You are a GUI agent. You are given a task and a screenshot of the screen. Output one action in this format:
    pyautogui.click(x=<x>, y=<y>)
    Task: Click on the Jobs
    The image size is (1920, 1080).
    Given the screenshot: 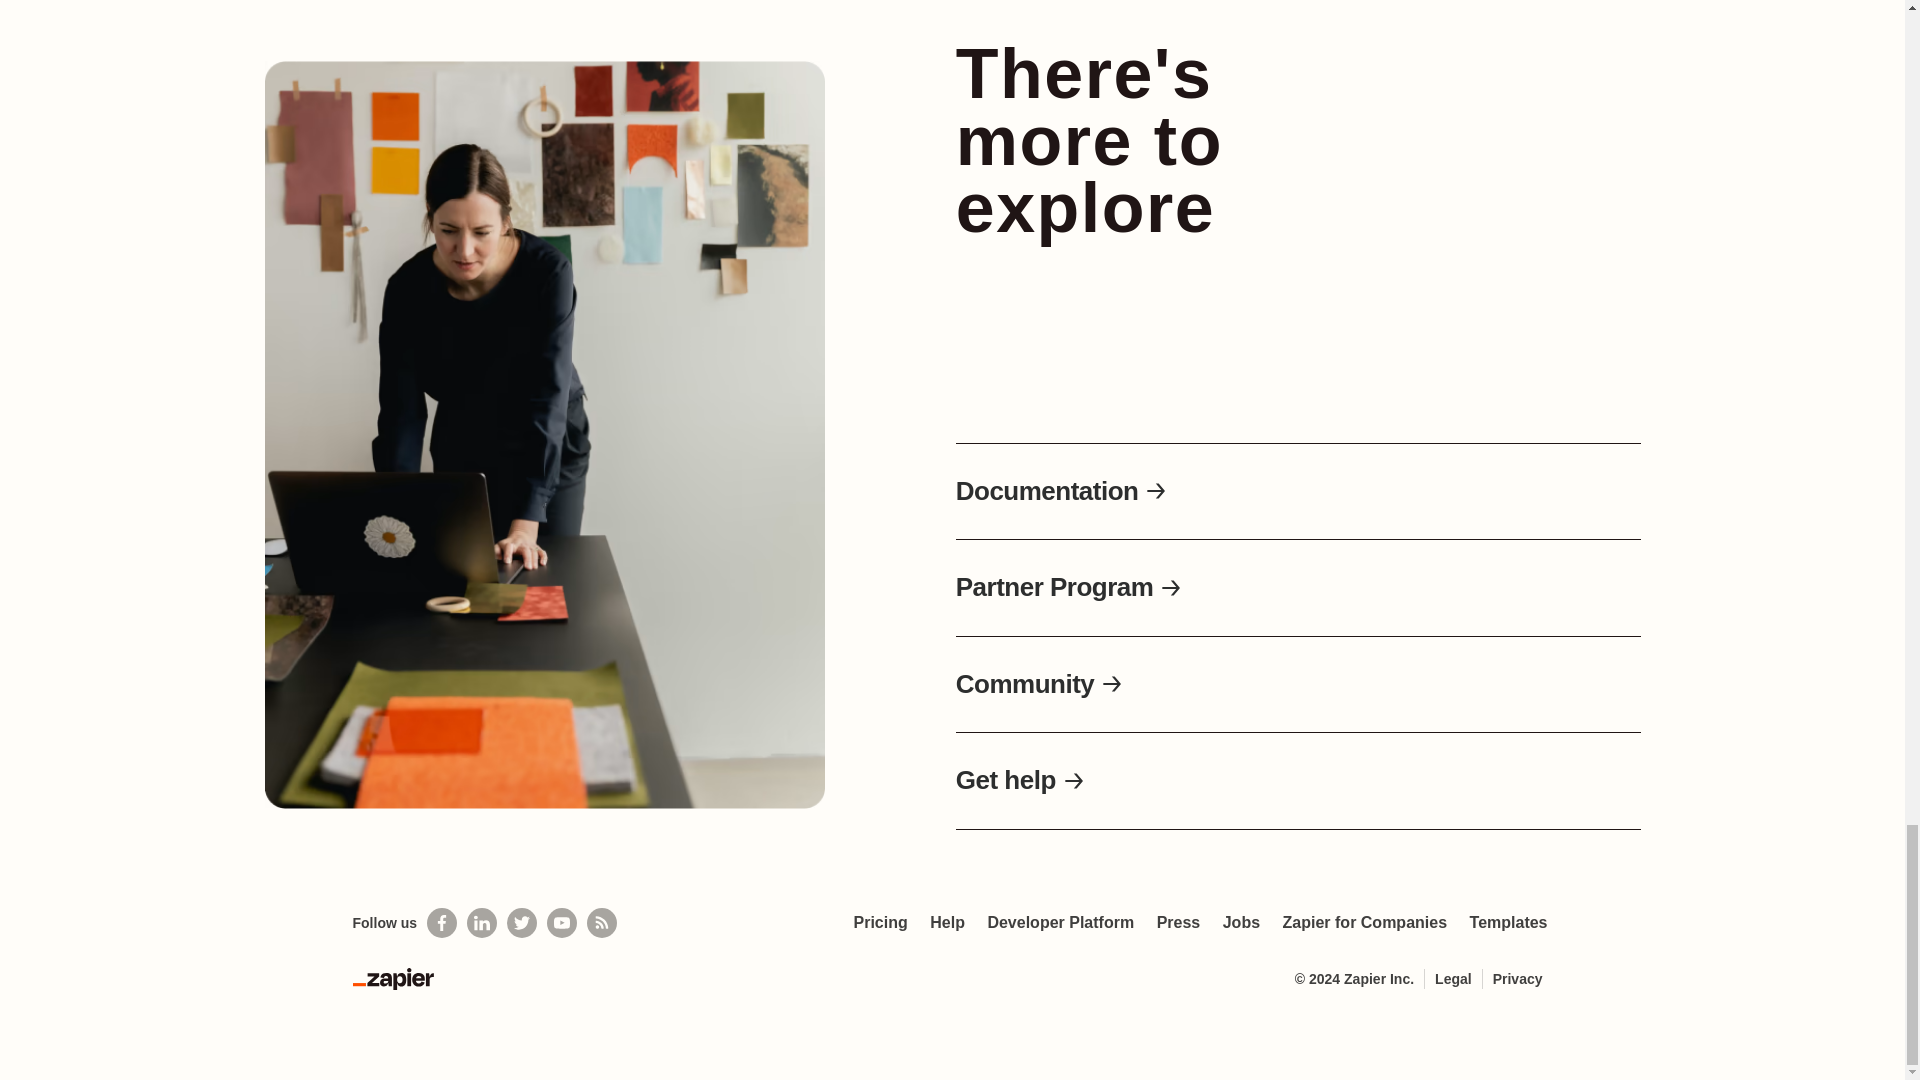 What is the action you would take?
    pyautogui.click(x=1241, y=922)
    